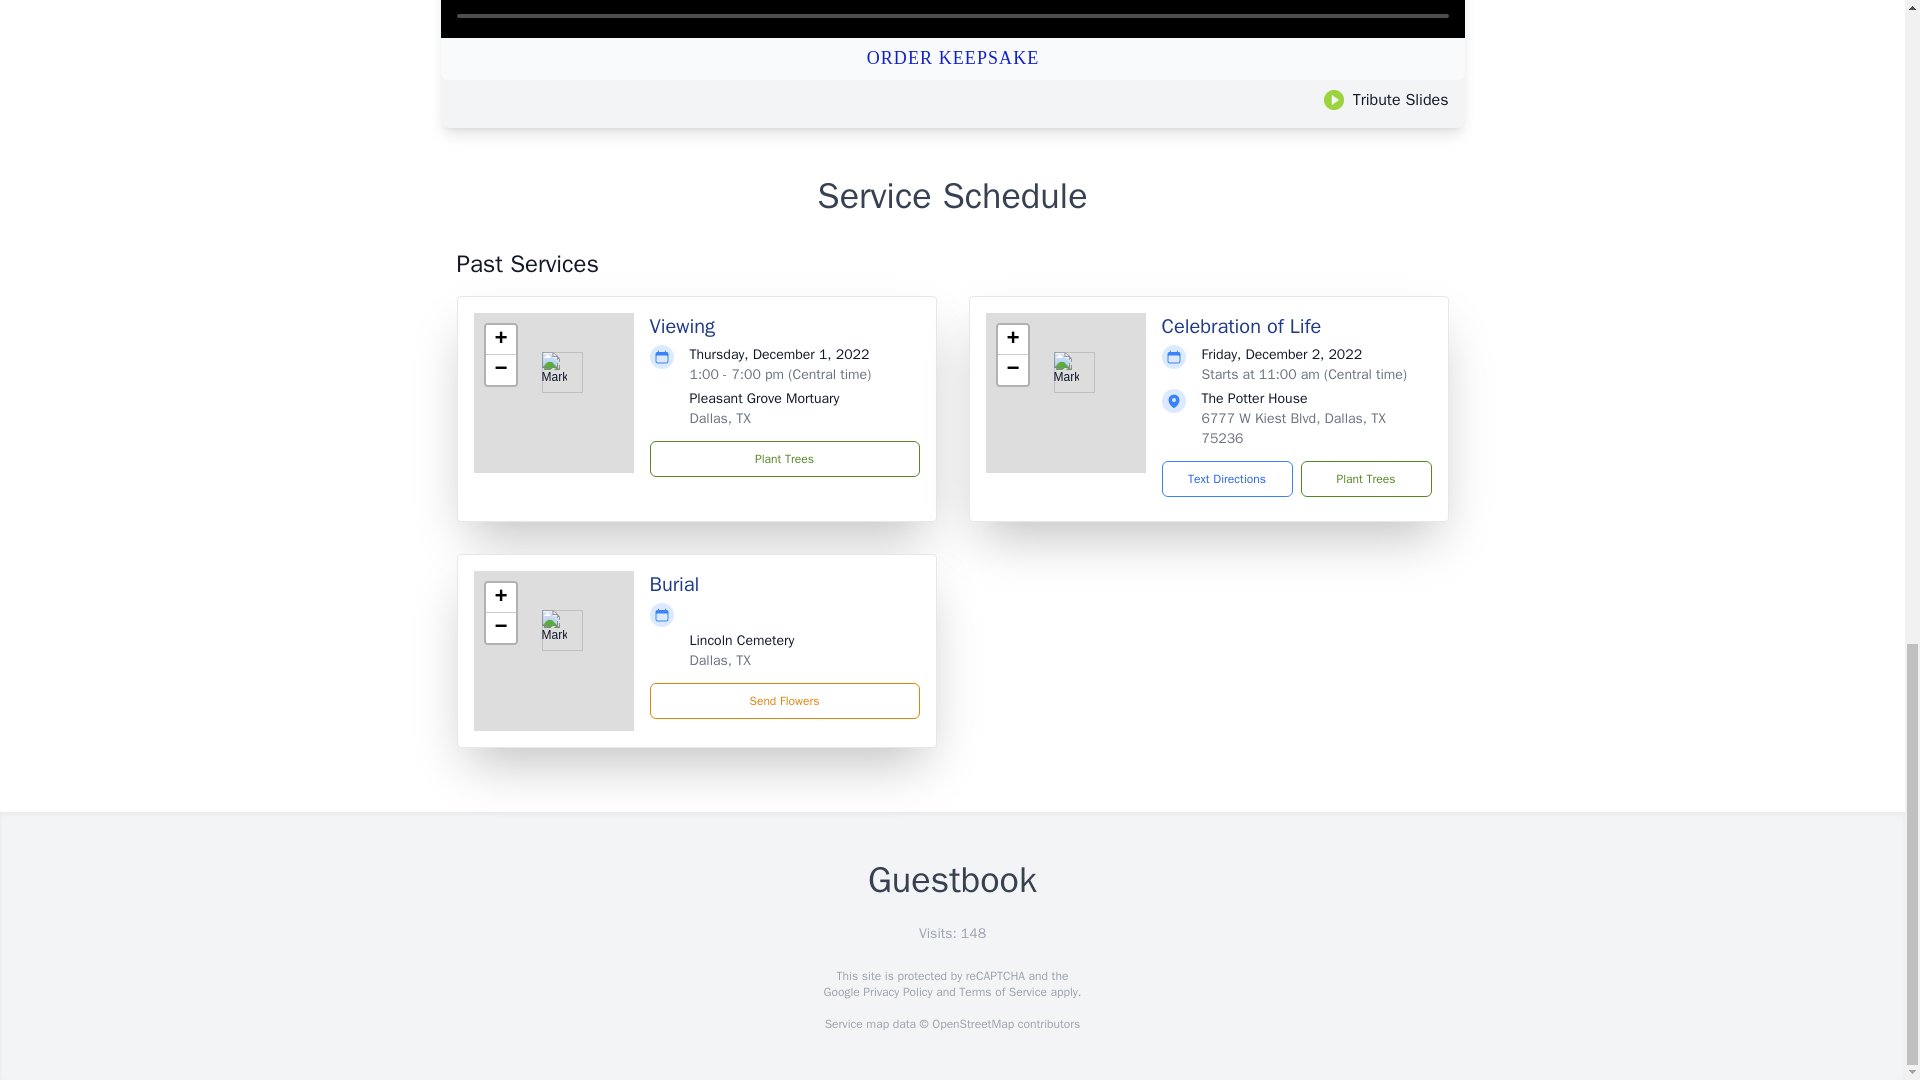 This screenshot has height=1080, width=1920. What do you see at coordinates (500, 340) in the screenshot?
I see `Zoom in` at bounding box center [500, 340].